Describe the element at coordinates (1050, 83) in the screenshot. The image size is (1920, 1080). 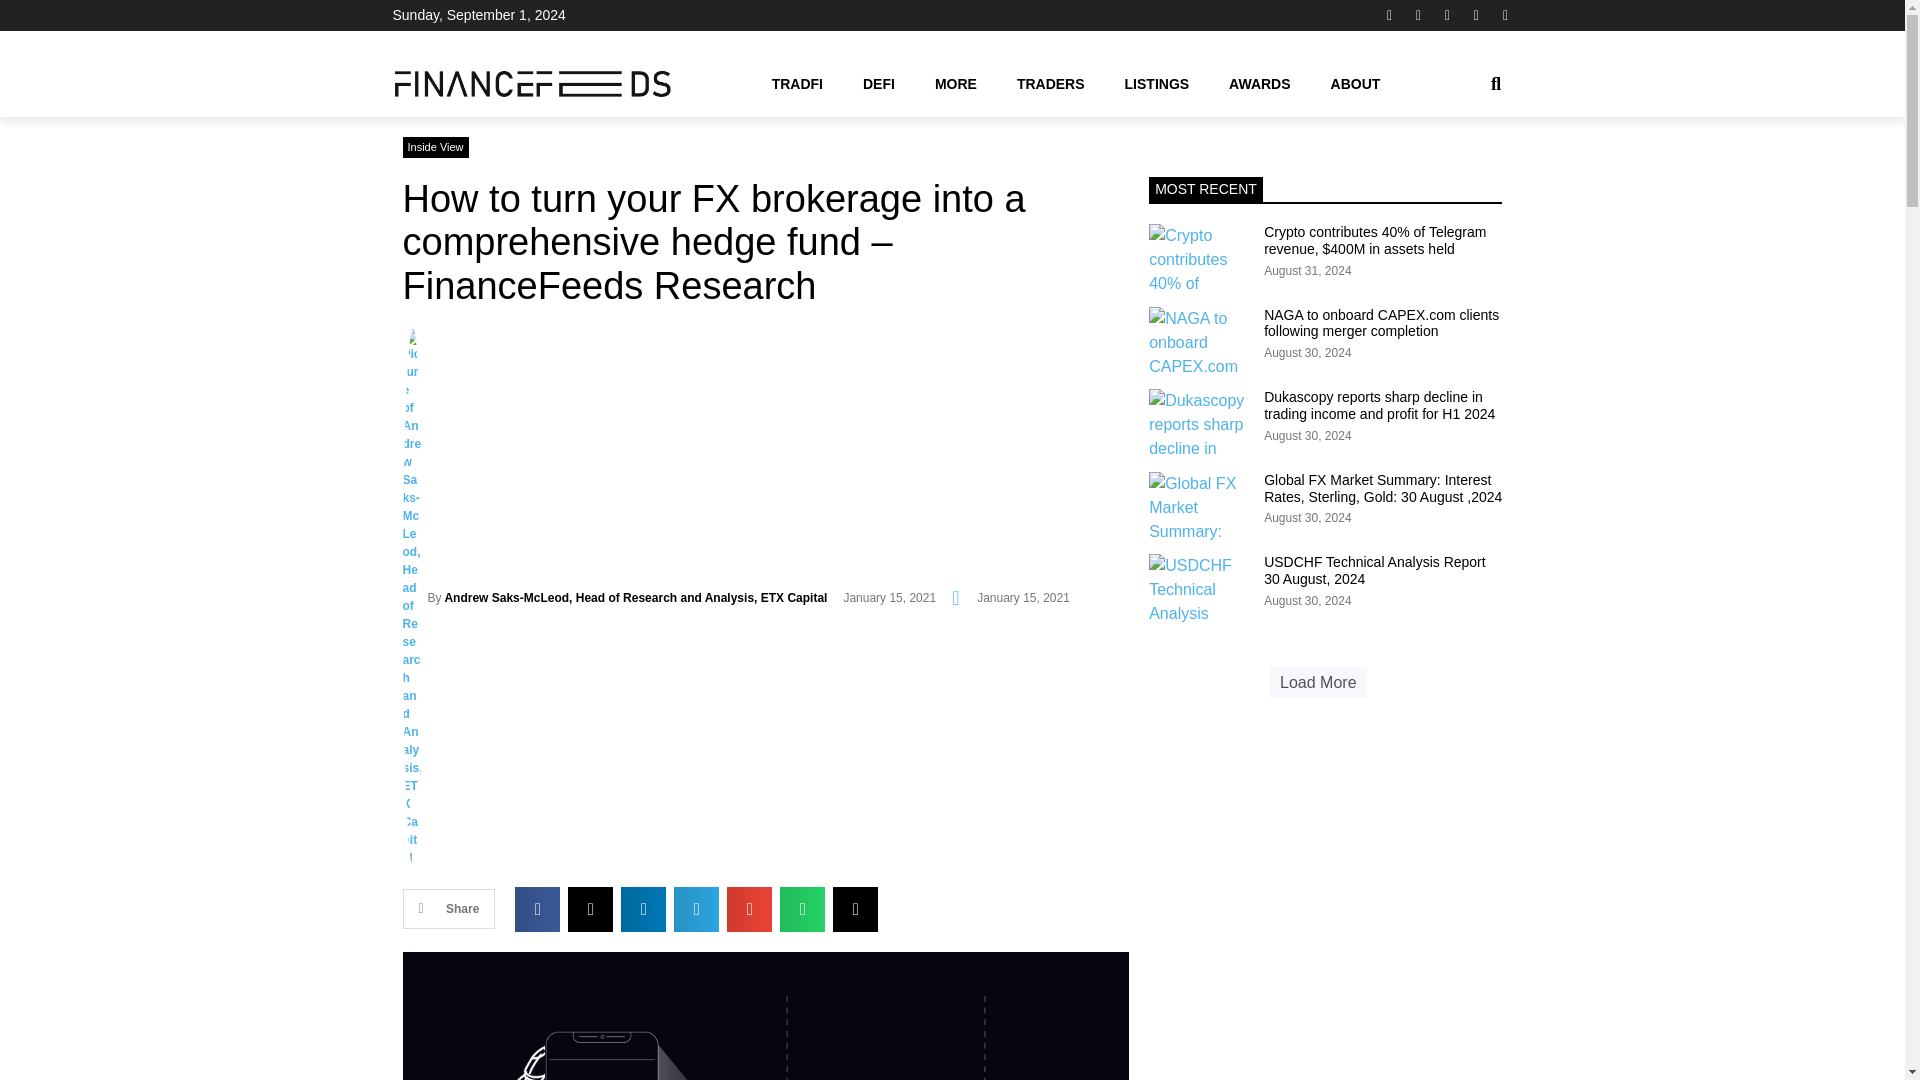
I see `TRADERS` at that location.